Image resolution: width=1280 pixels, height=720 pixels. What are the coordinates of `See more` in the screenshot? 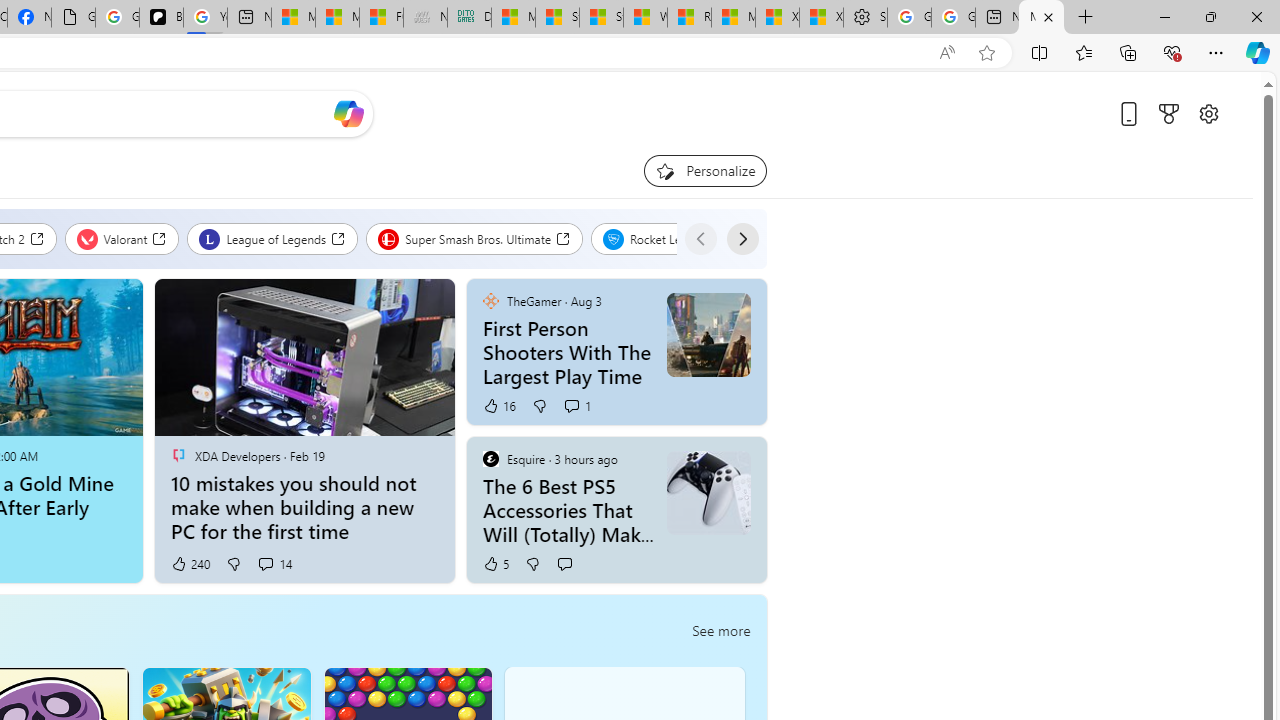 It's located at (722, 630).